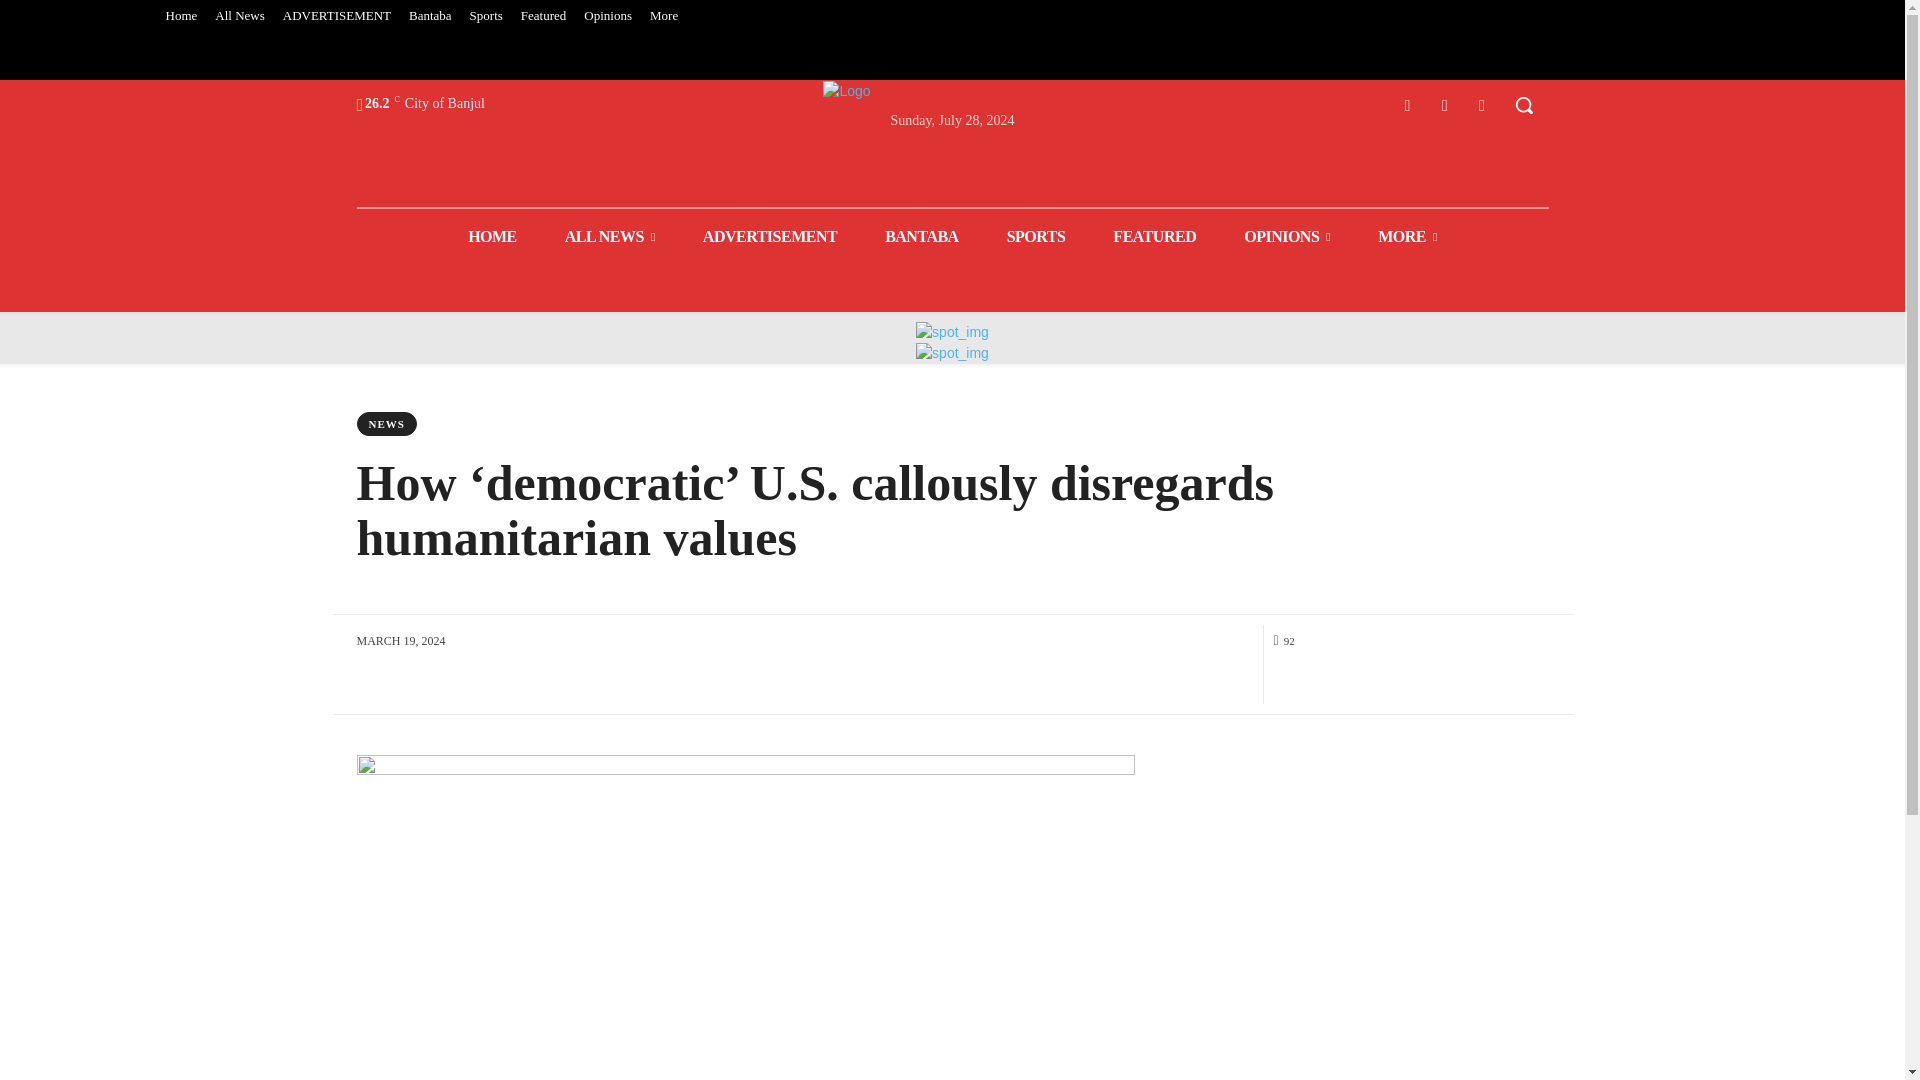 This screenshot has width=1920, height=1080. Describe the element at coordinates (1482, 104) in the screenshot. I see `Youtube` at that location.